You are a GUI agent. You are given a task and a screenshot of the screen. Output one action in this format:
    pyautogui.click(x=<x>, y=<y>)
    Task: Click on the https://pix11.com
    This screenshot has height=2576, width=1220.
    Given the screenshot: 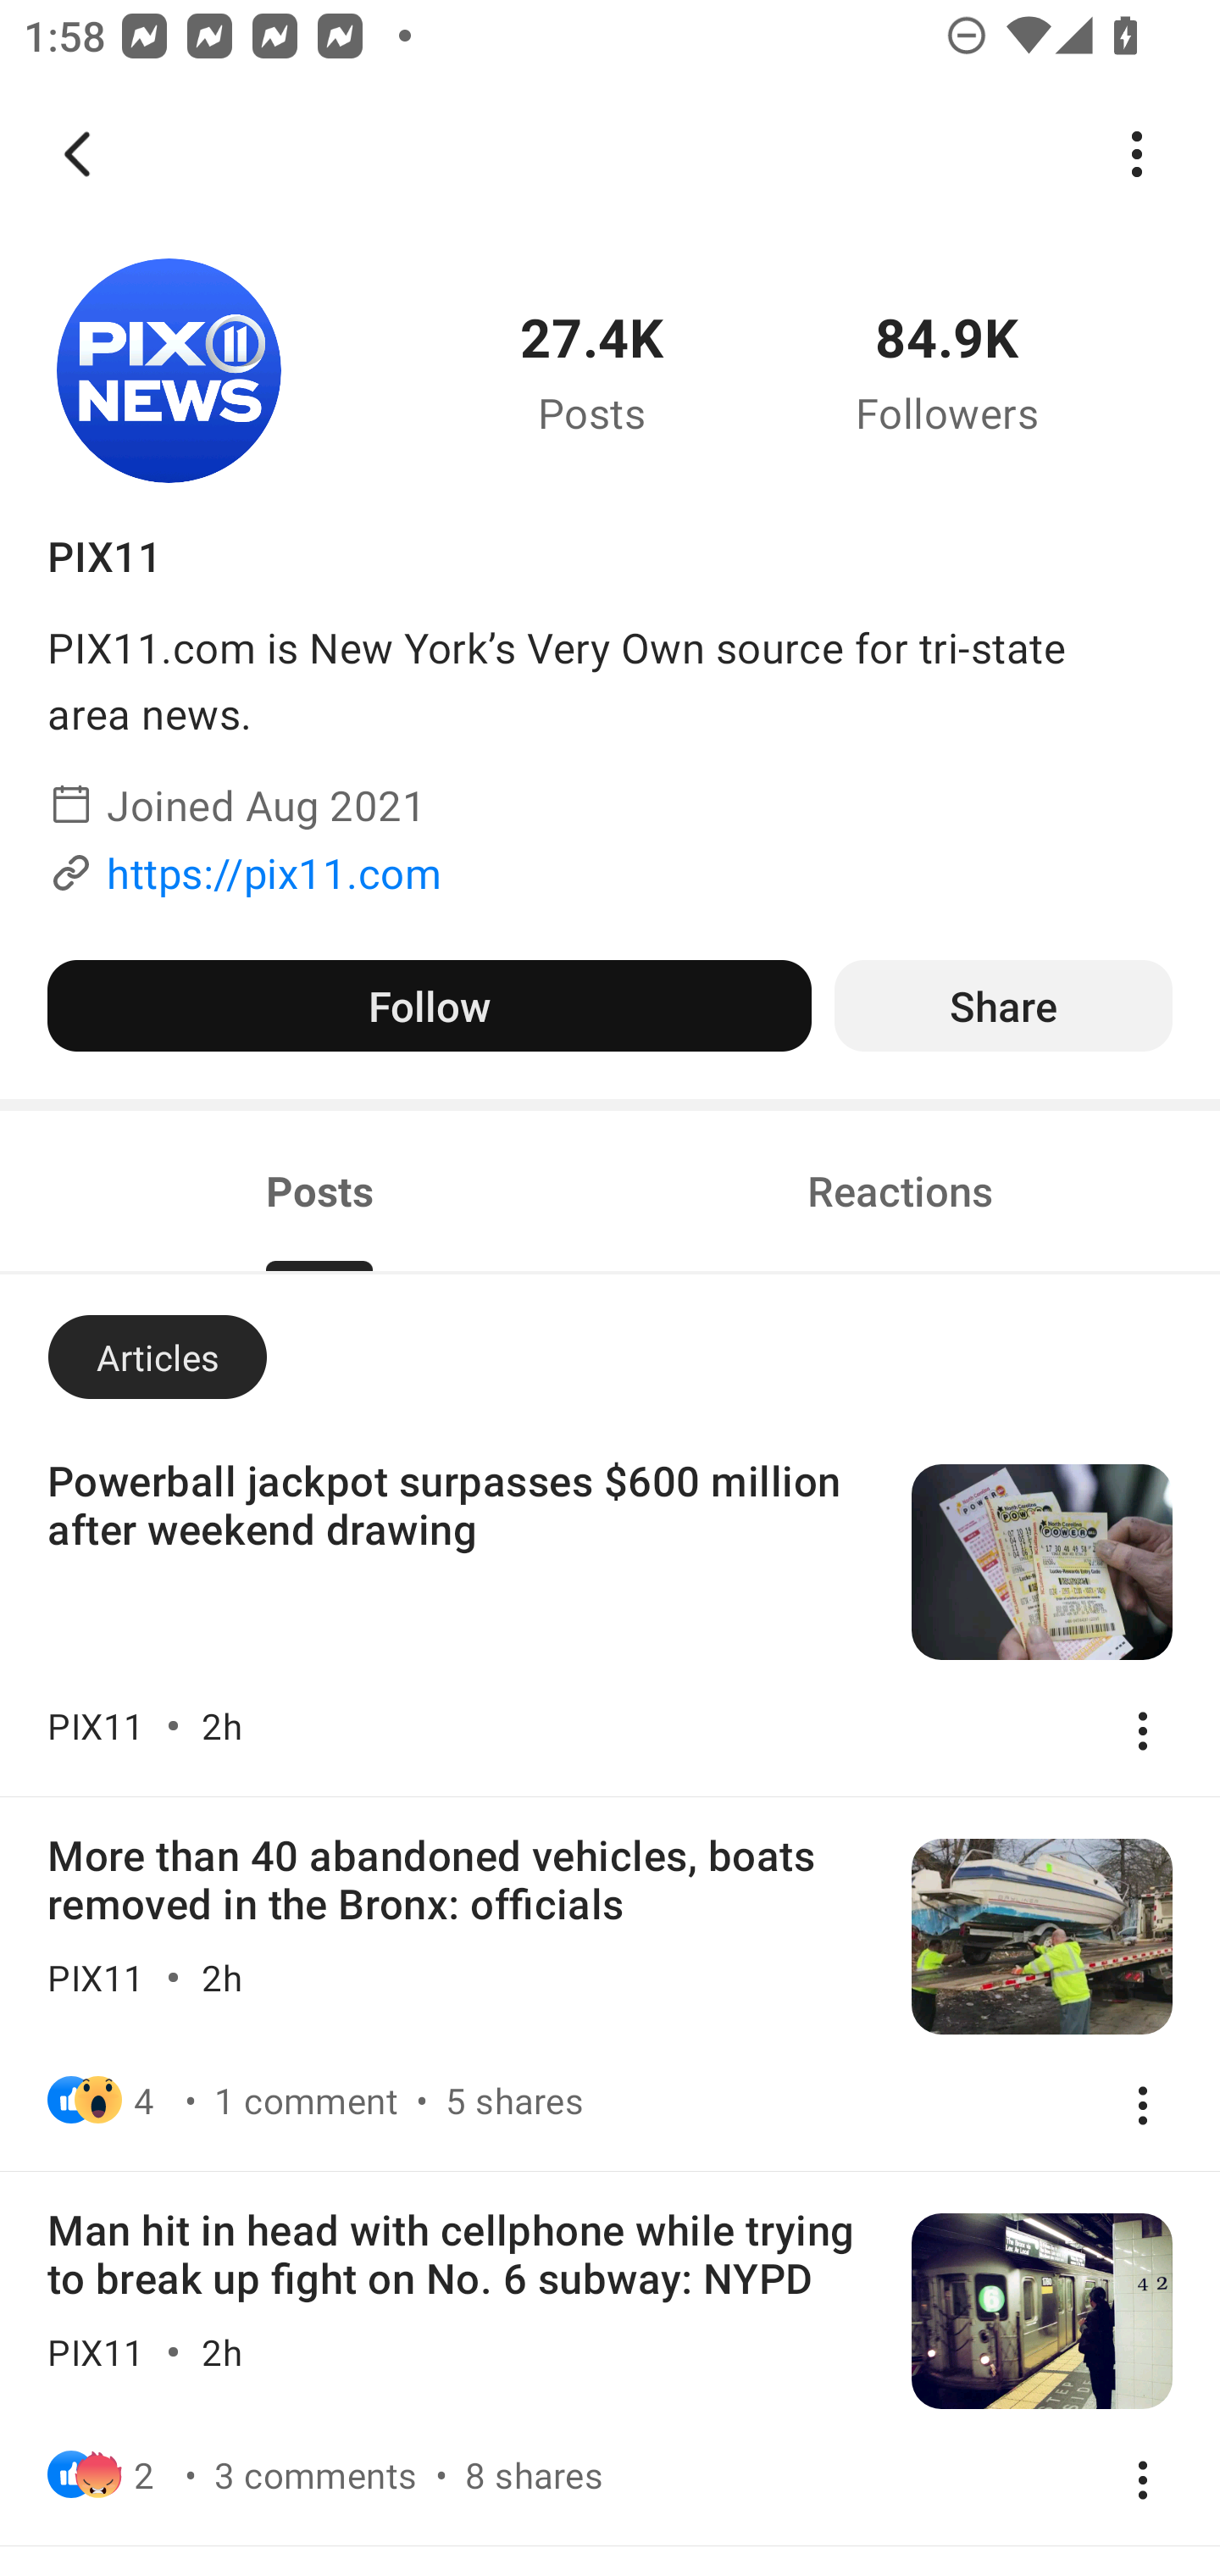 What is the action you would take?
    pyautogui.click(x=274, y=873)
    